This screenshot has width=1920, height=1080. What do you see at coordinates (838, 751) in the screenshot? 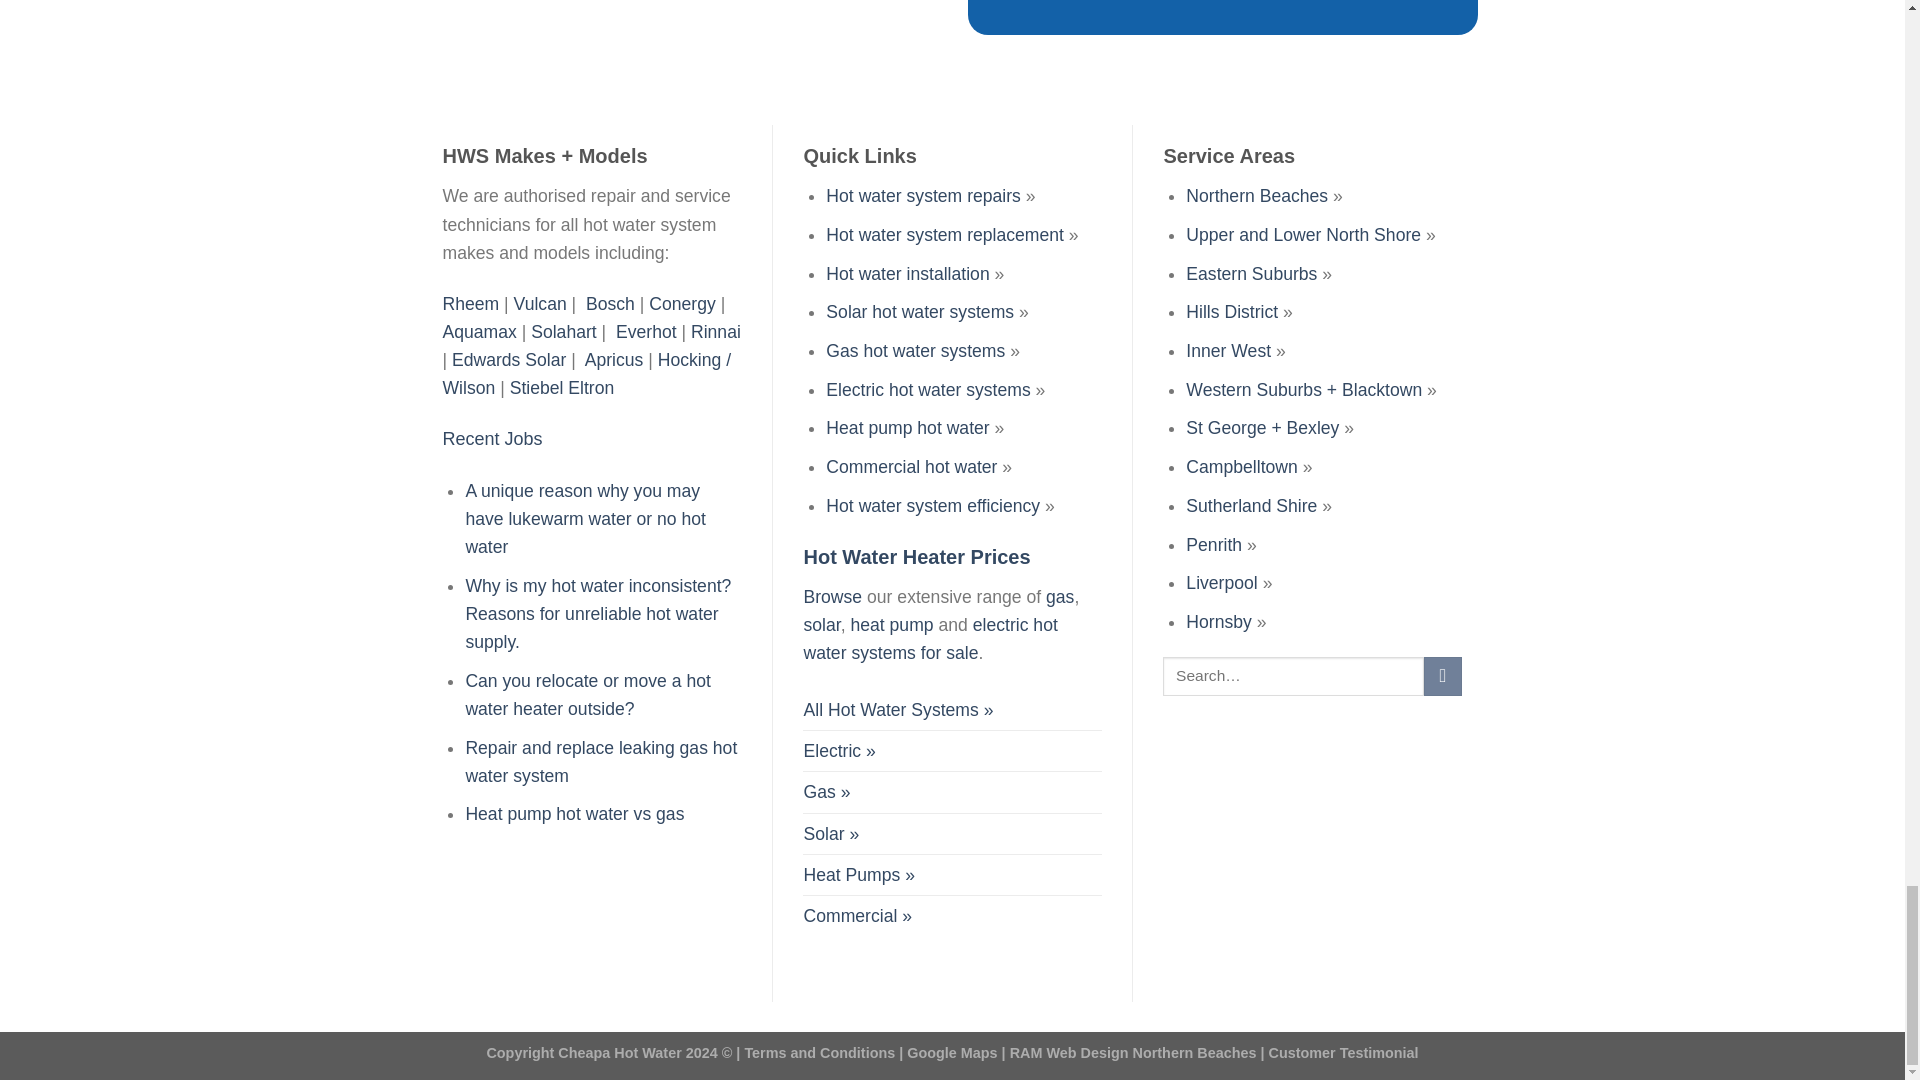
I see `buy electric hot water system` at bounding box center [838, 751].